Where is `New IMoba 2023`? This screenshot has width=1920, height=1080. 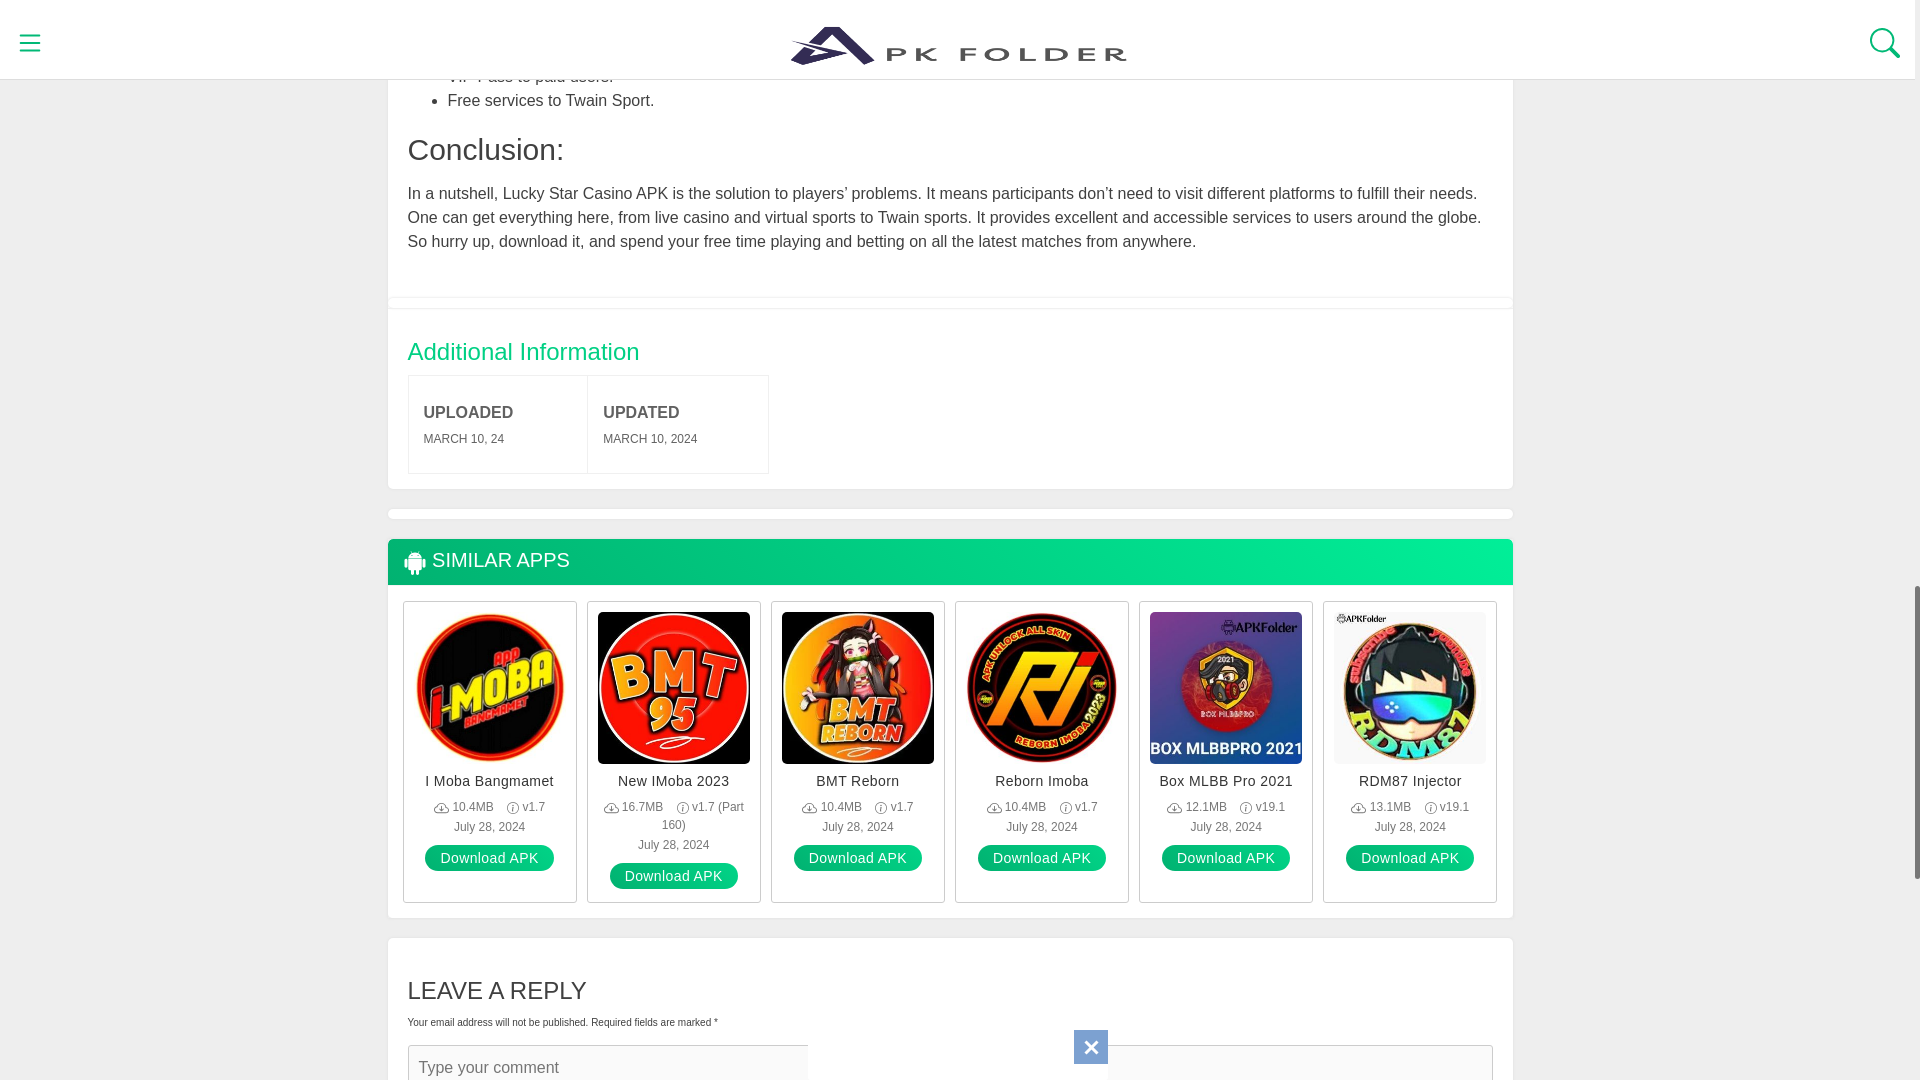
New IMoba 2023 is located at coordinates (674, 780).